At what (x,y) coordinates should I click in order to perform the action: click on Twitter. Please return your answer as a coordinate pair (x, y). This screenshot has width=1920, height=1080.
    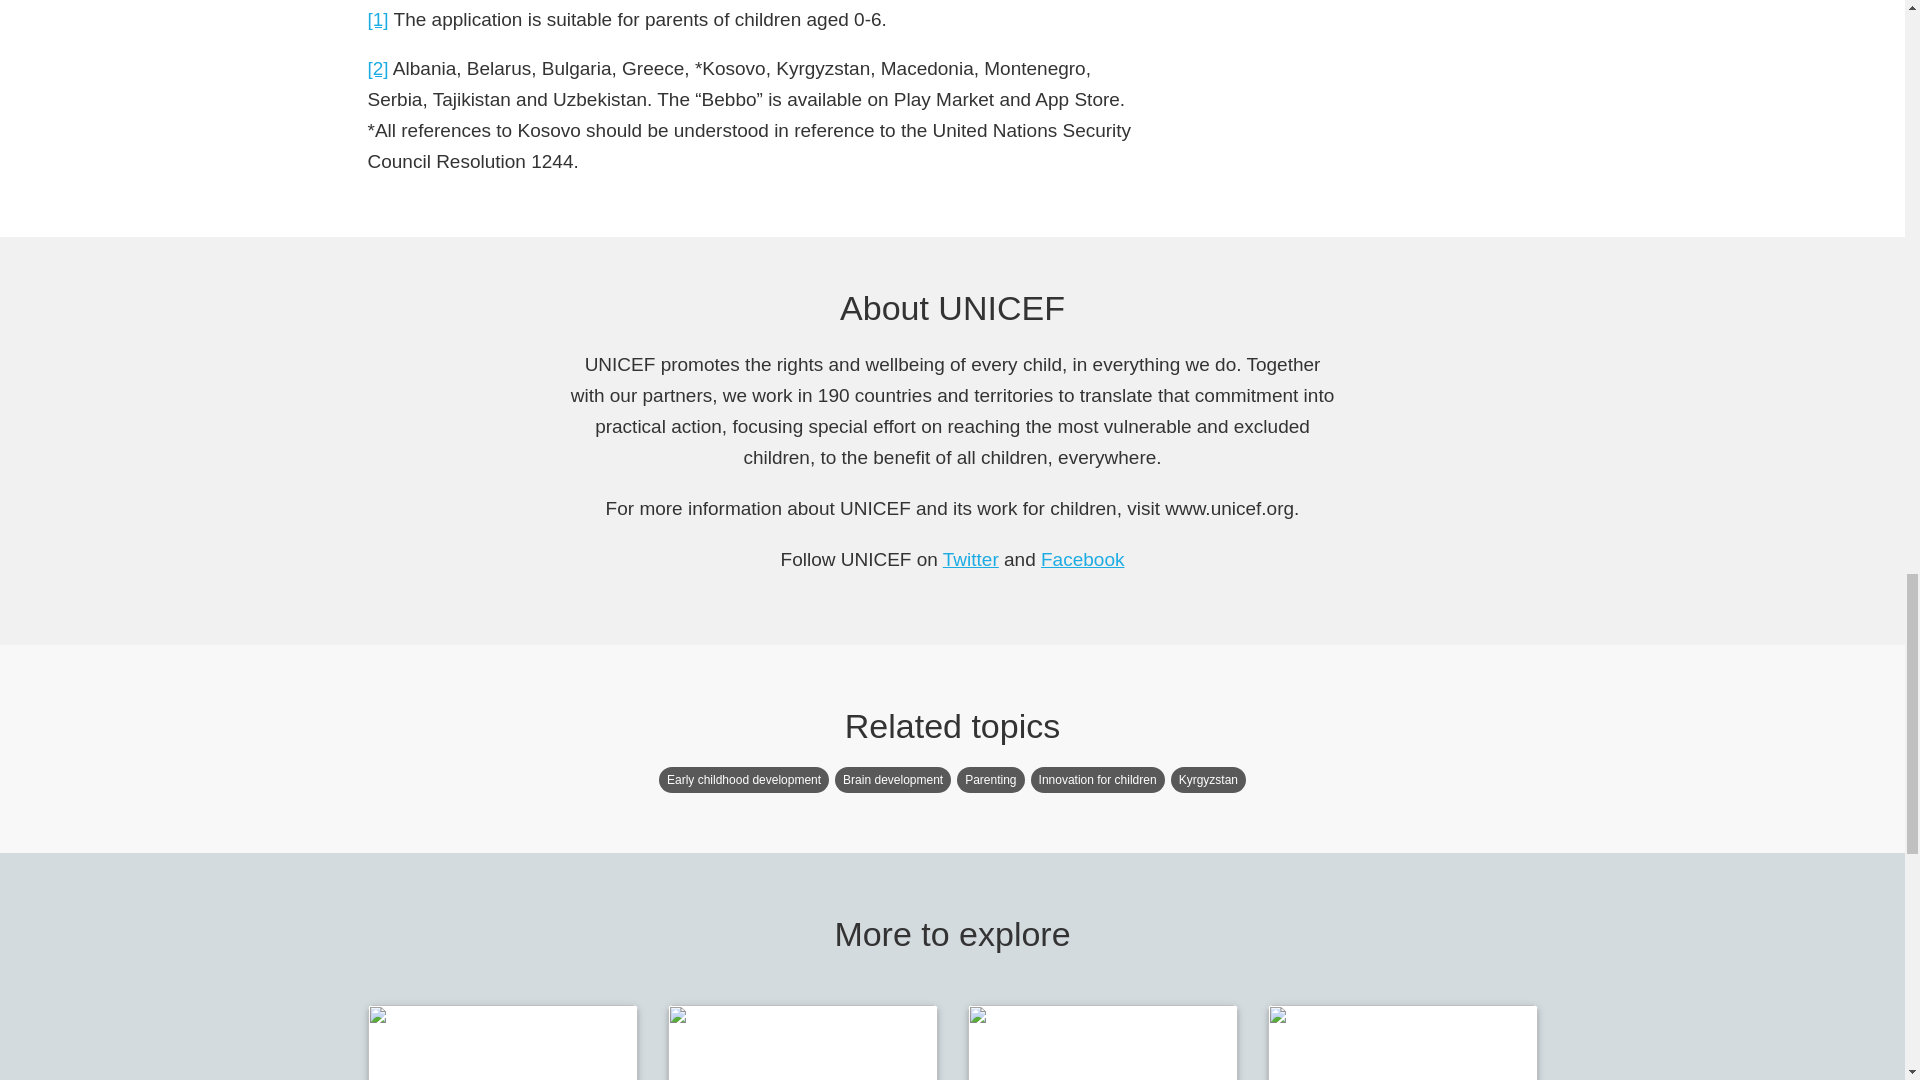
    Looking at the image, I should click on (970, 559).